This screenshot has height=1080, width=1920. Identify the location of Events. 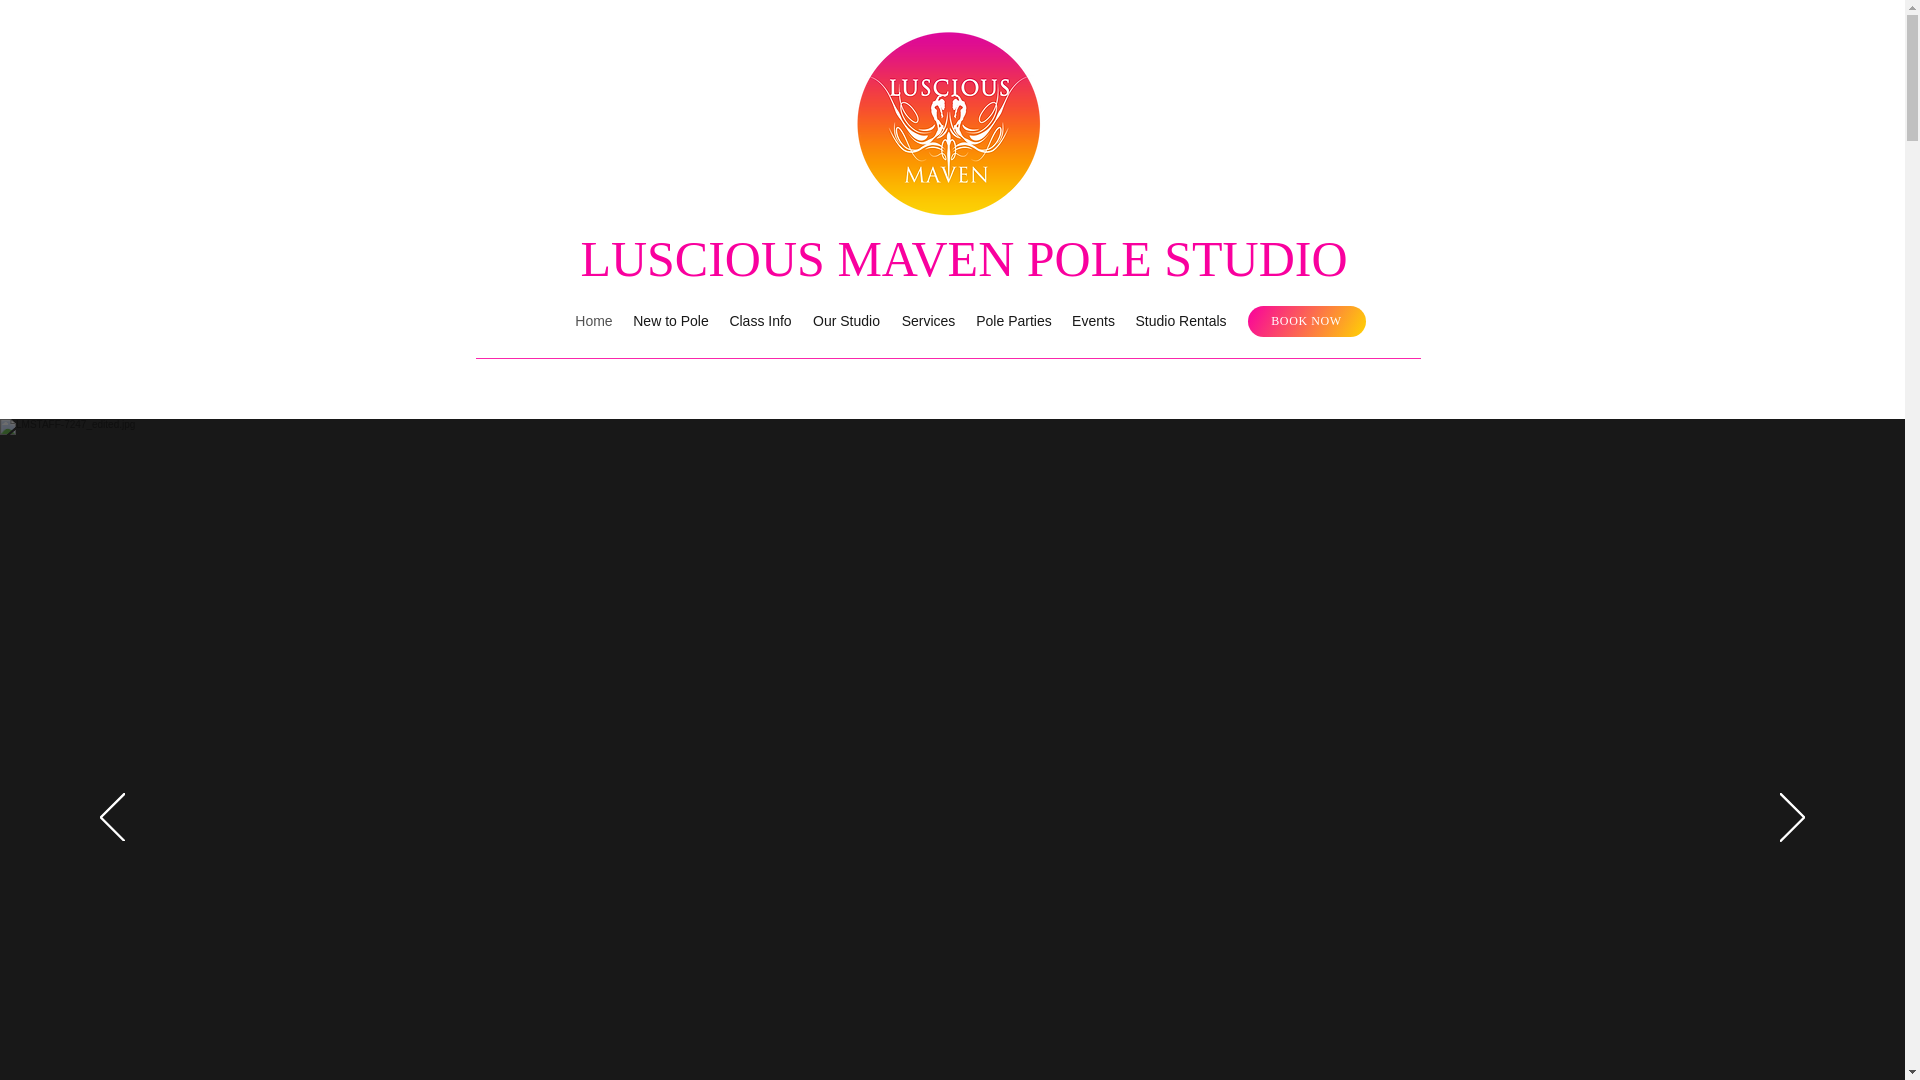
(1093, 320).